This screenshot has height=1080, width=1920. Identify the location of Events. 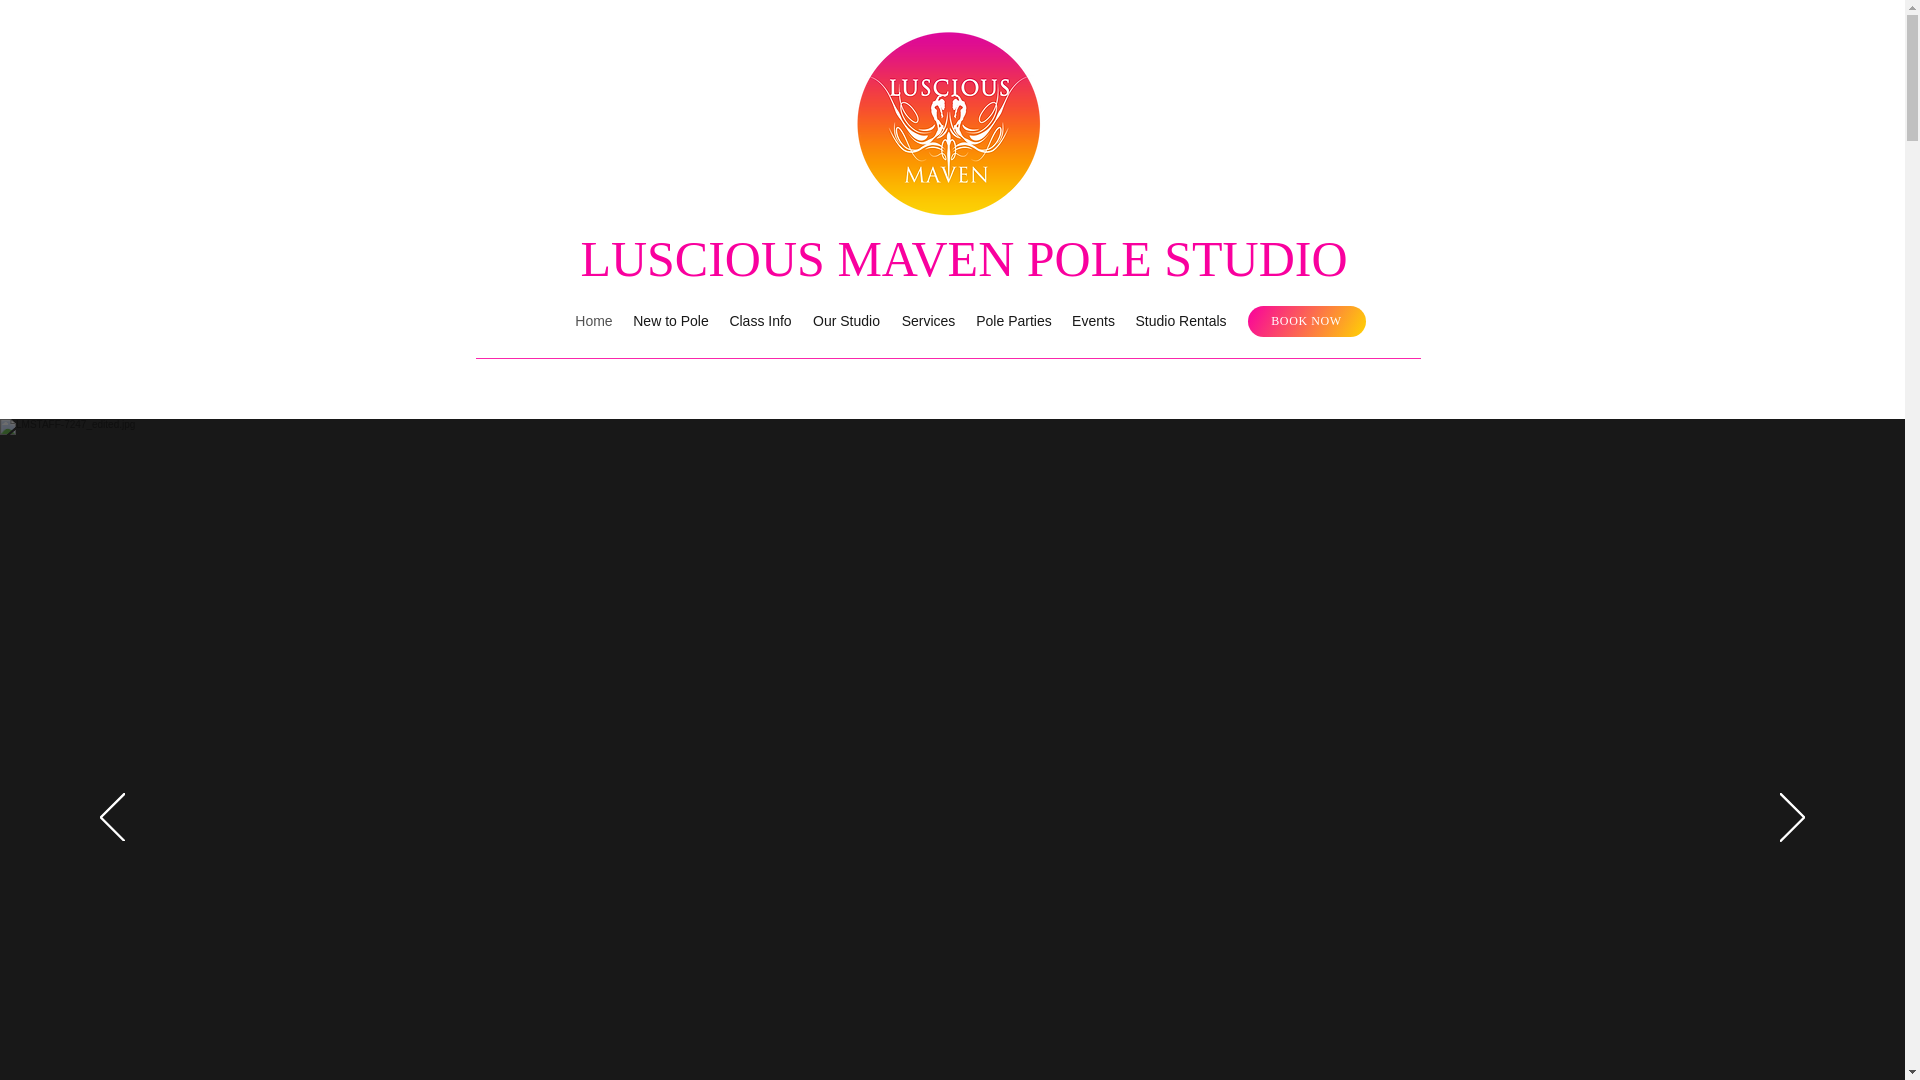
(1093, 320).